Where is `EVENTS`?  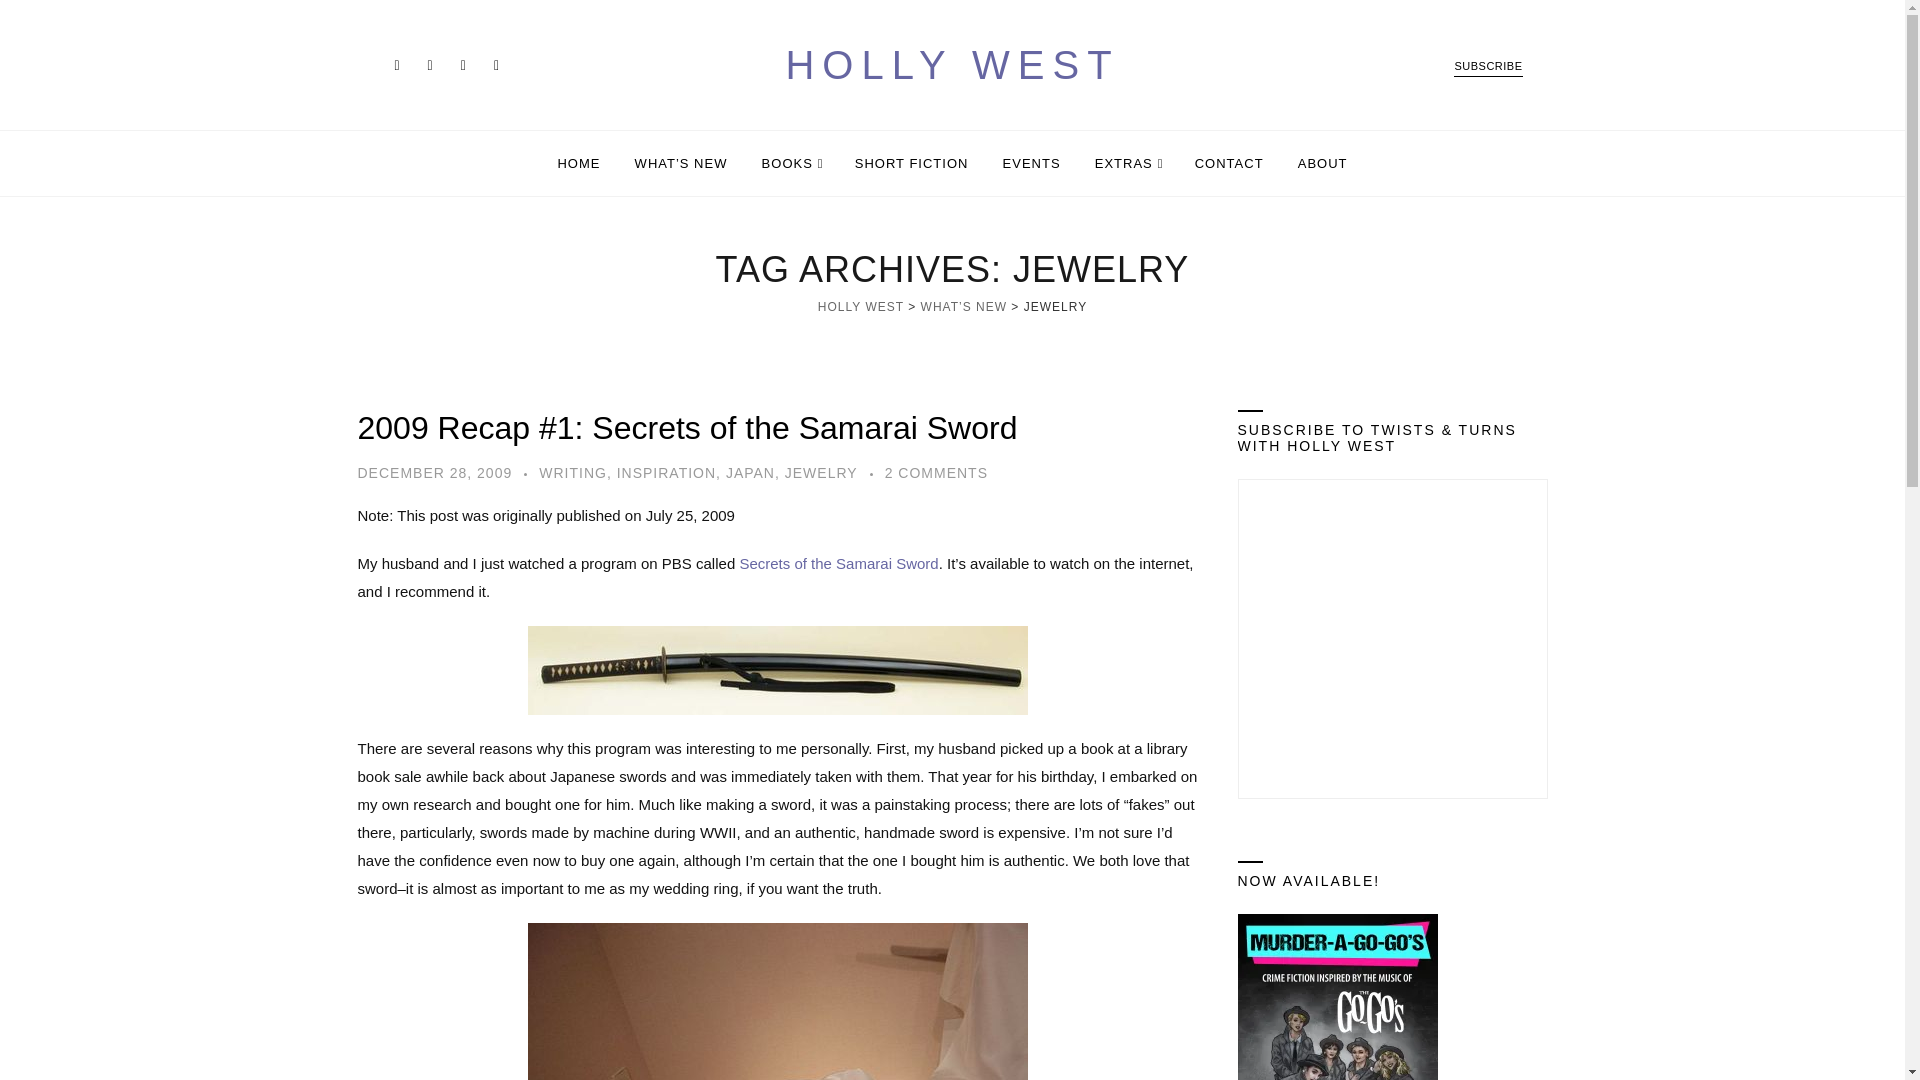 EVENTS is located at coordinates (1032, 162).